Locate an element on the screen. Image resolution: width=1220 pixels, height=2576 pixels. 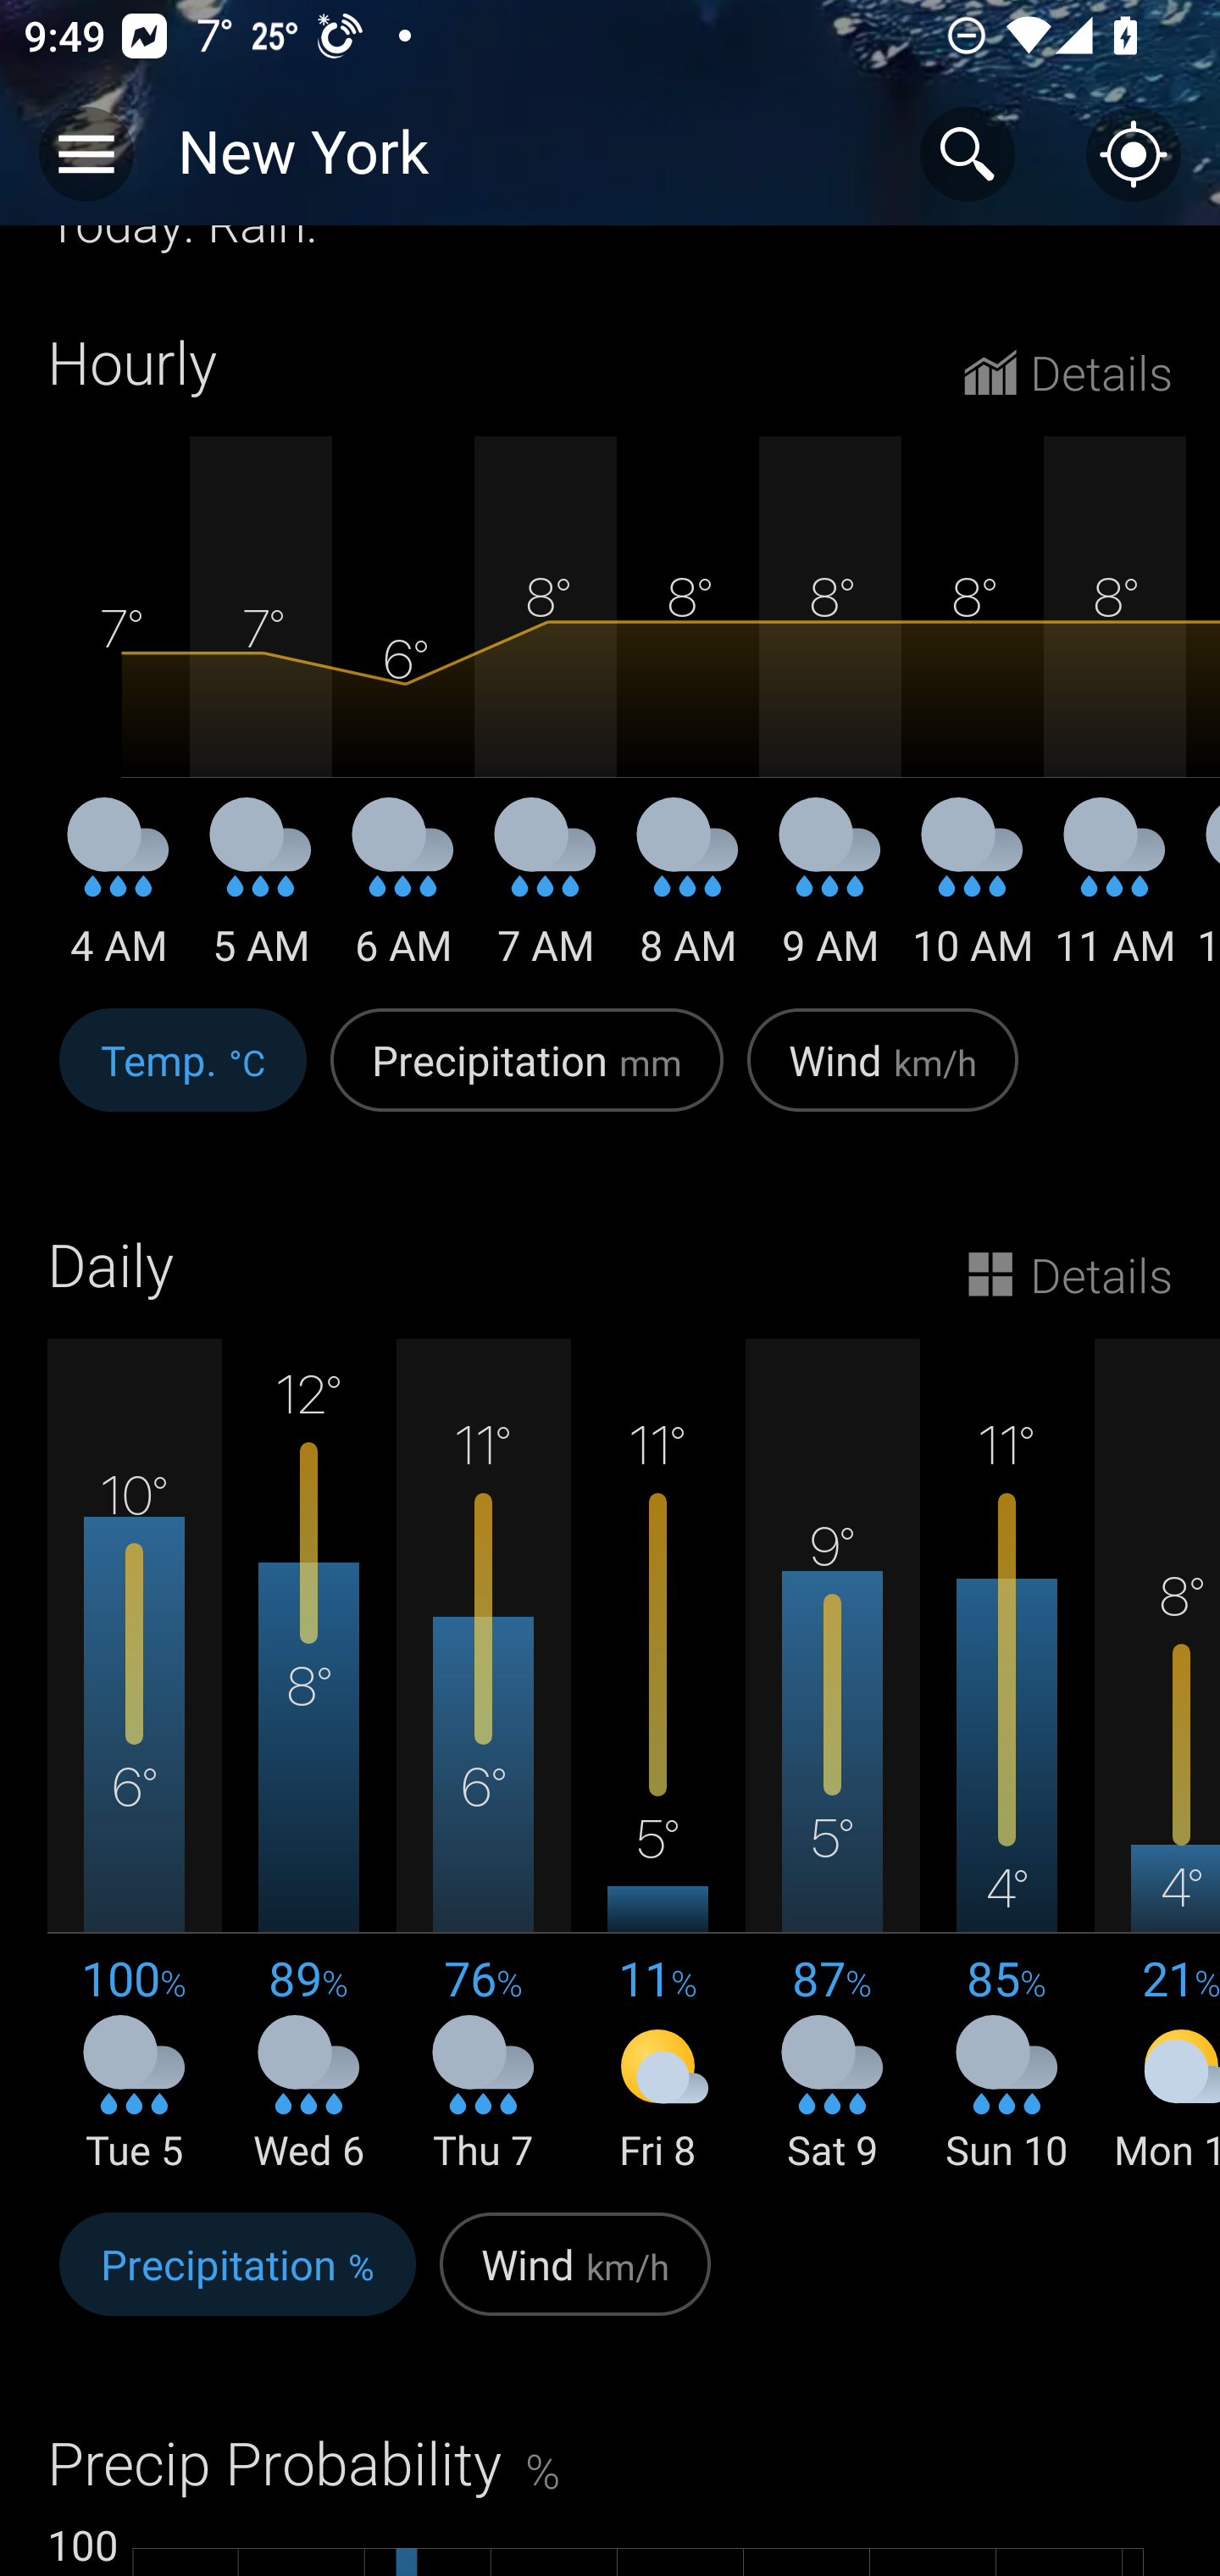
11 AM is located at coordinates (1115, 895).